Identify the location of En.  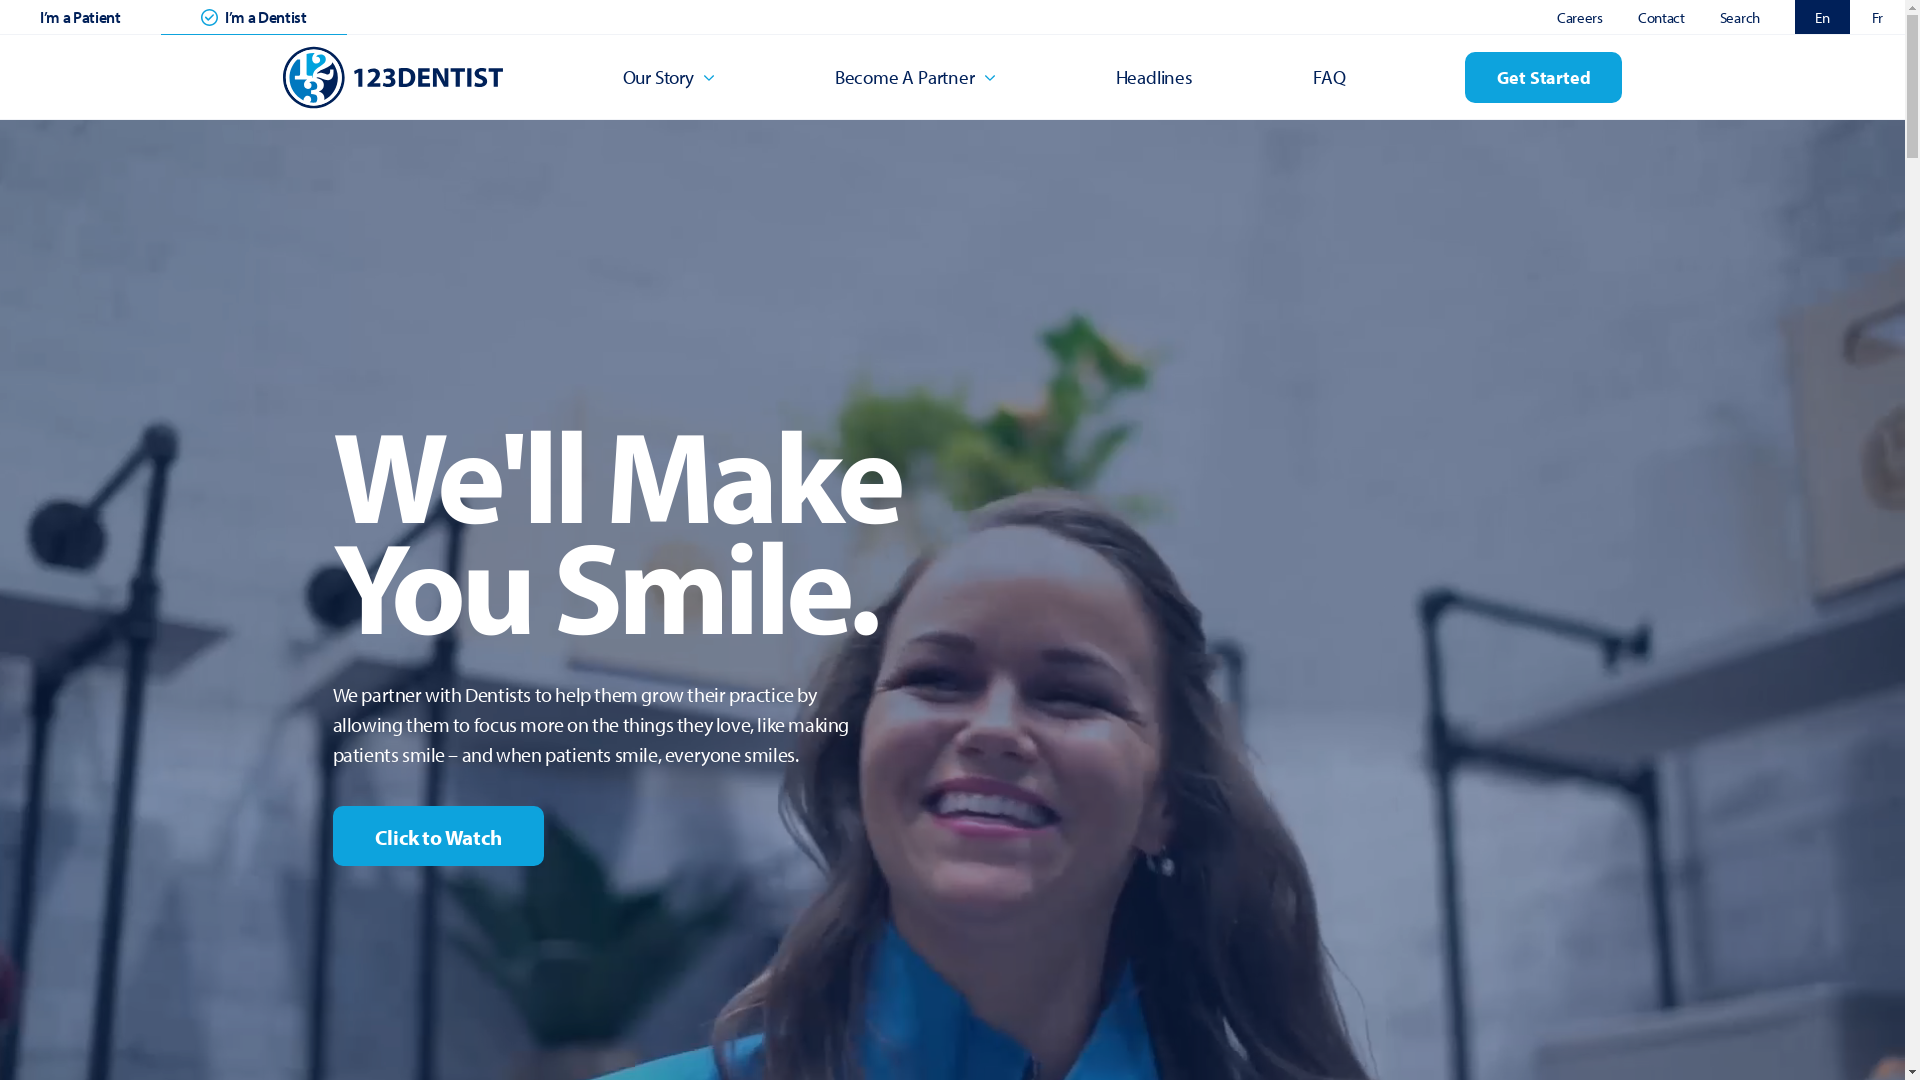
(1822, 17).